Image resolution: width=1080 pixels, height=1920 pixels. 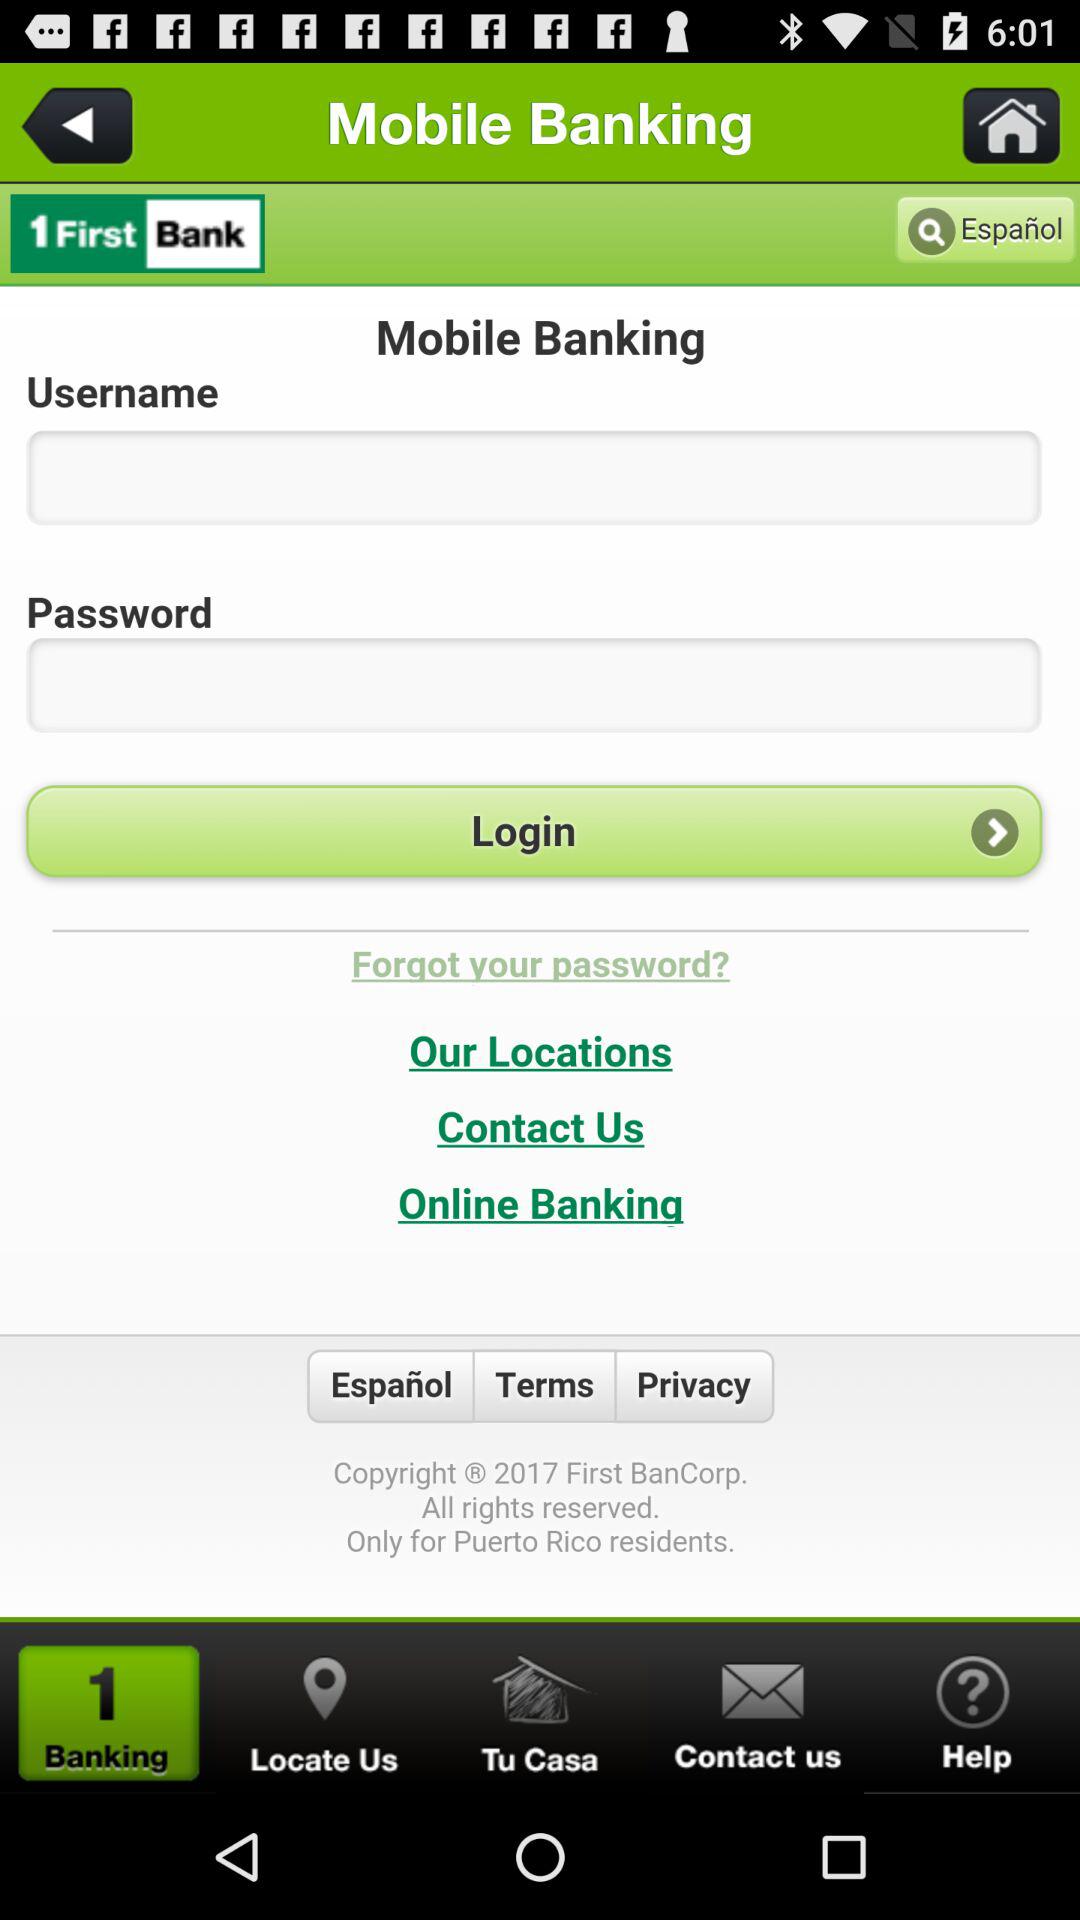 What do you see at coordinates (999, 122) in the screenshot?
I see `go to home` at bounding box center [999, 122].